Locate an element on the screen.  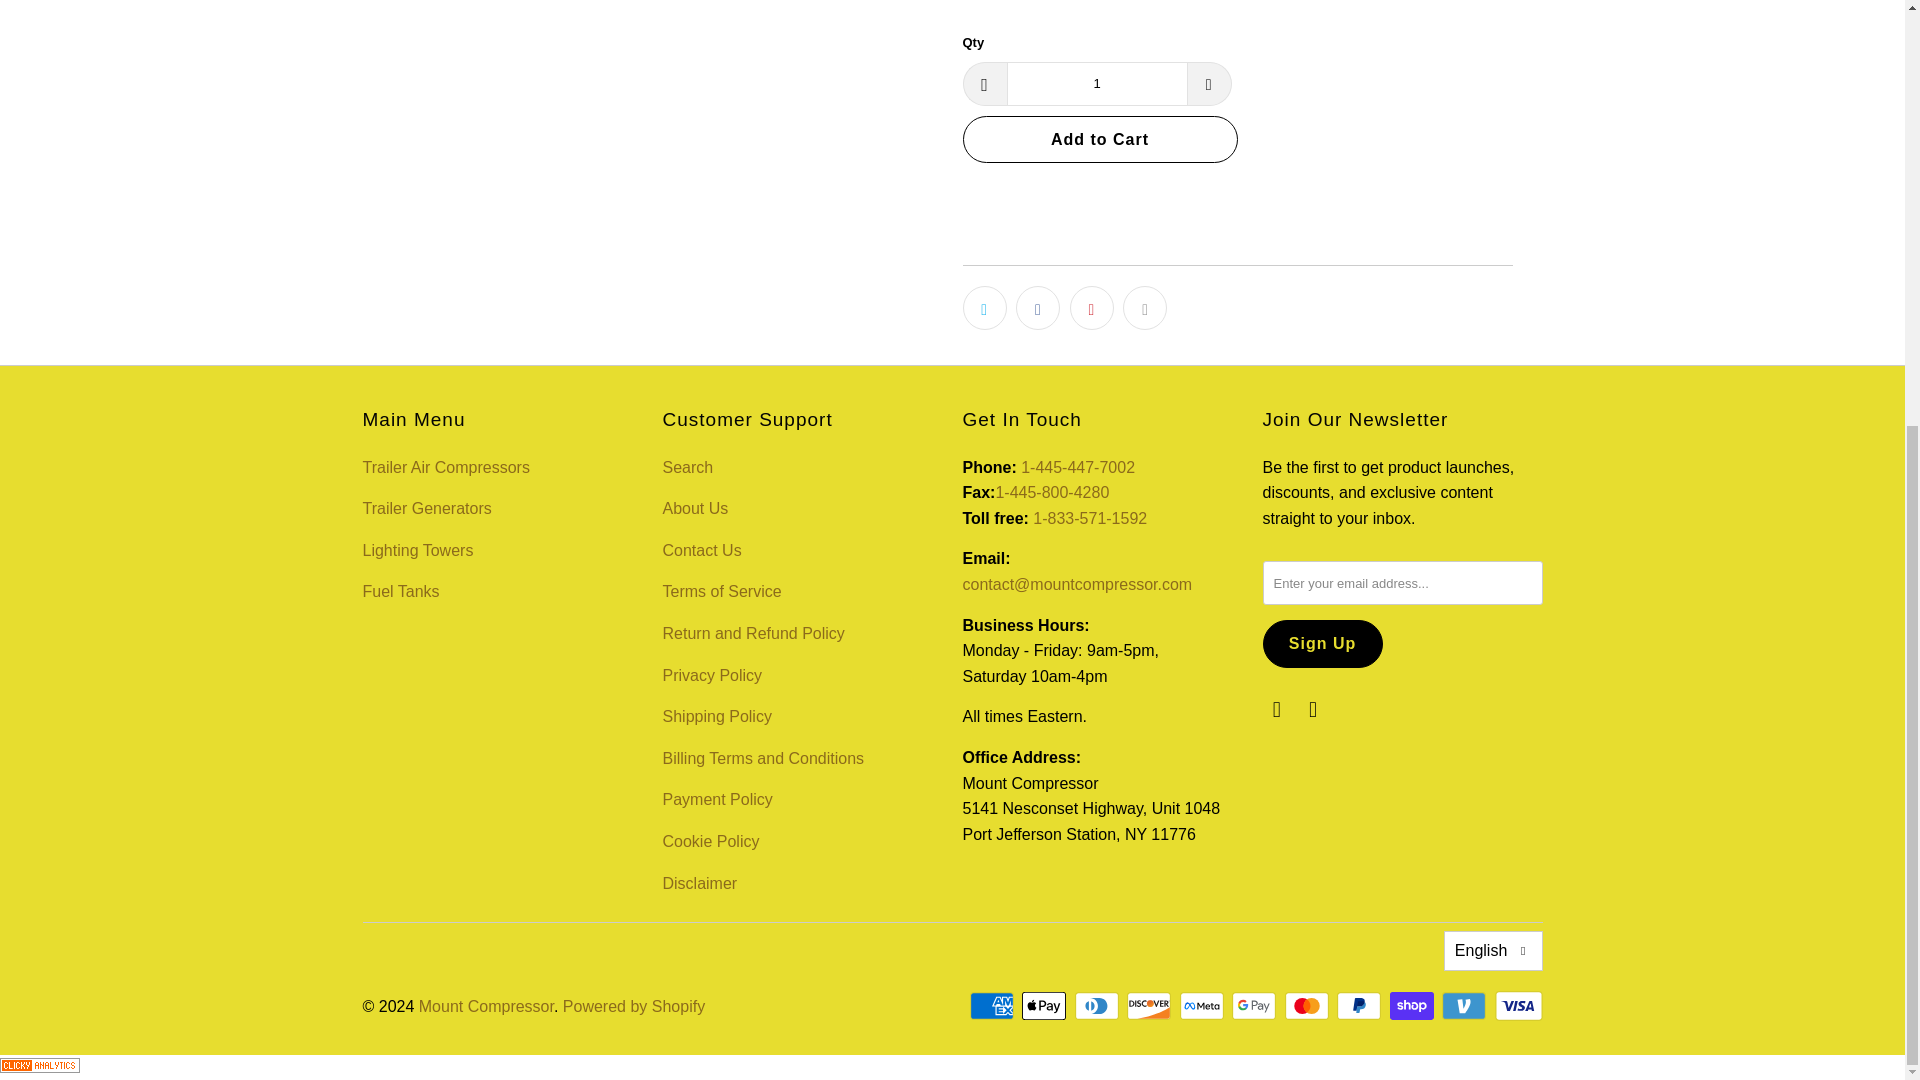
Venmo is located at coordinates (1465, 1006).